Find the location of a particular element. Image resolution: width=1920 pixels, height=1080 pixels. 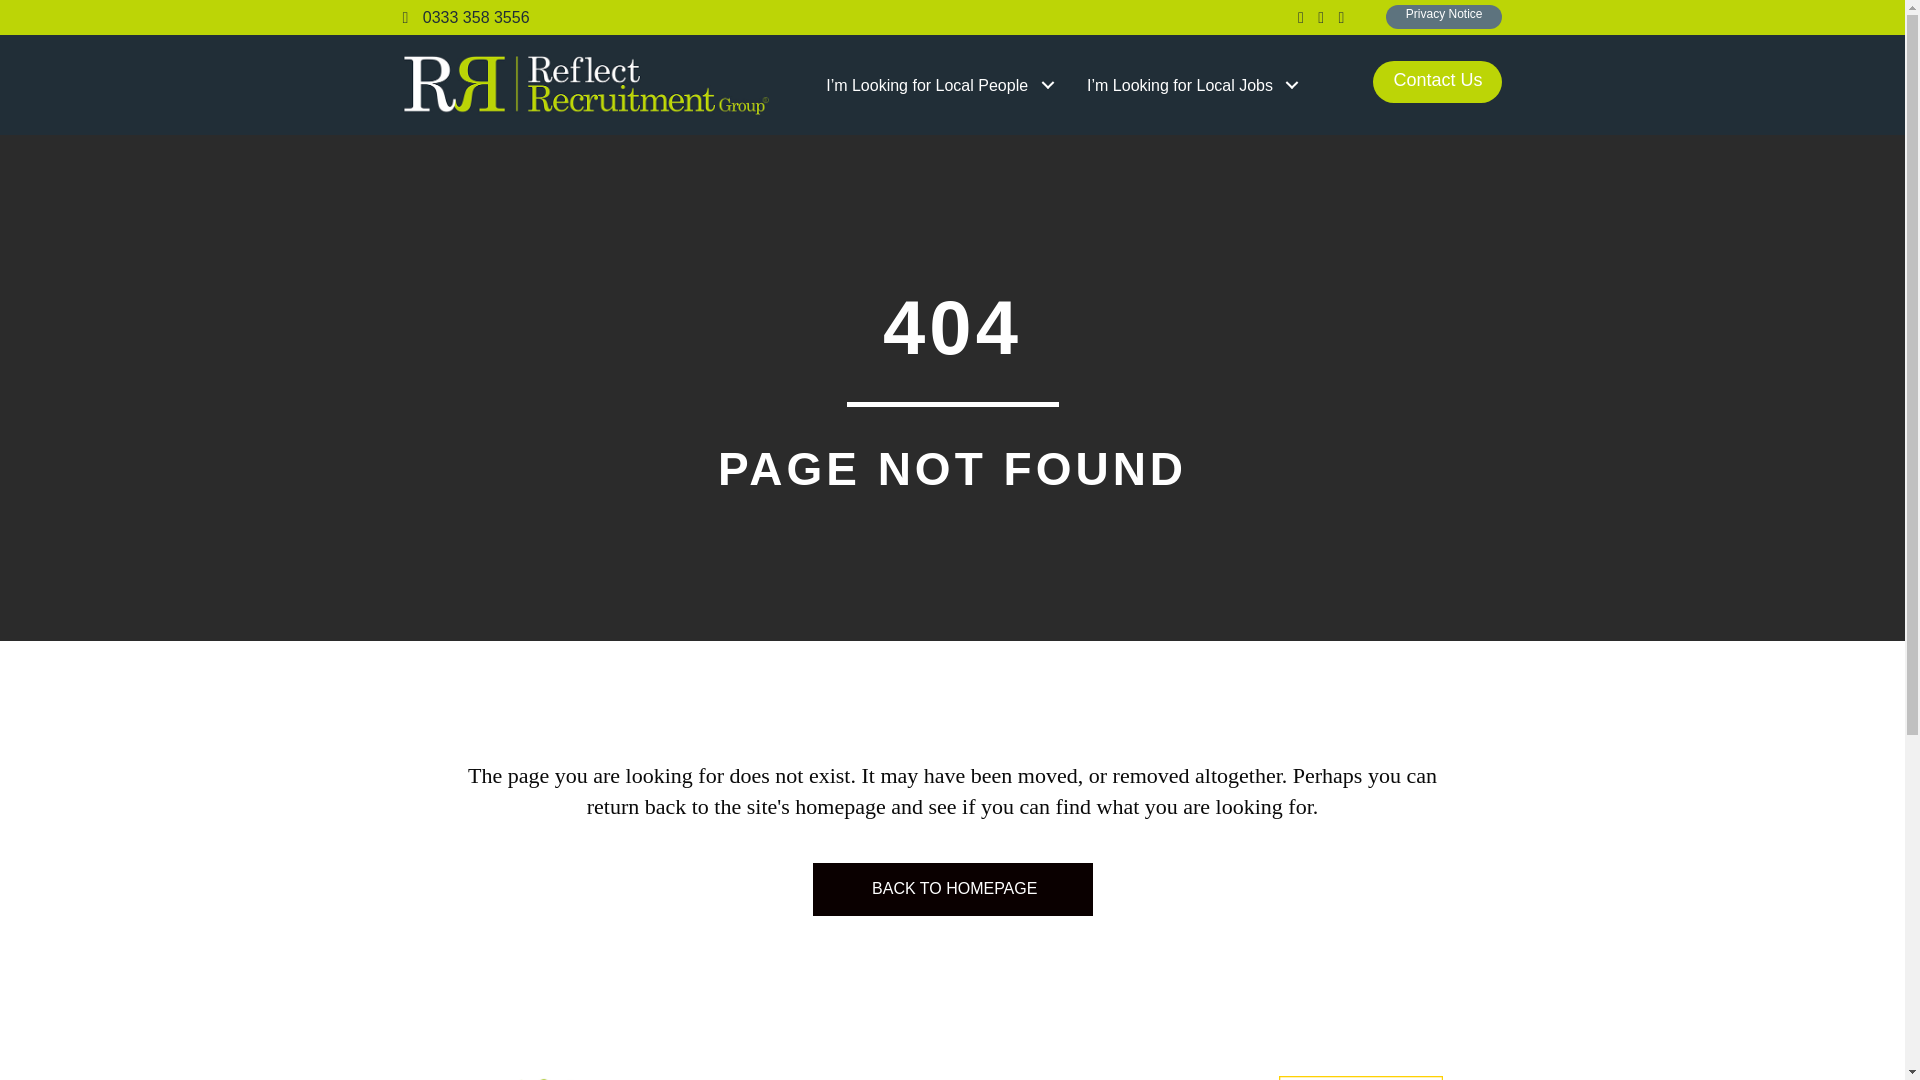

logo-long is located at coordinates (585, 84).